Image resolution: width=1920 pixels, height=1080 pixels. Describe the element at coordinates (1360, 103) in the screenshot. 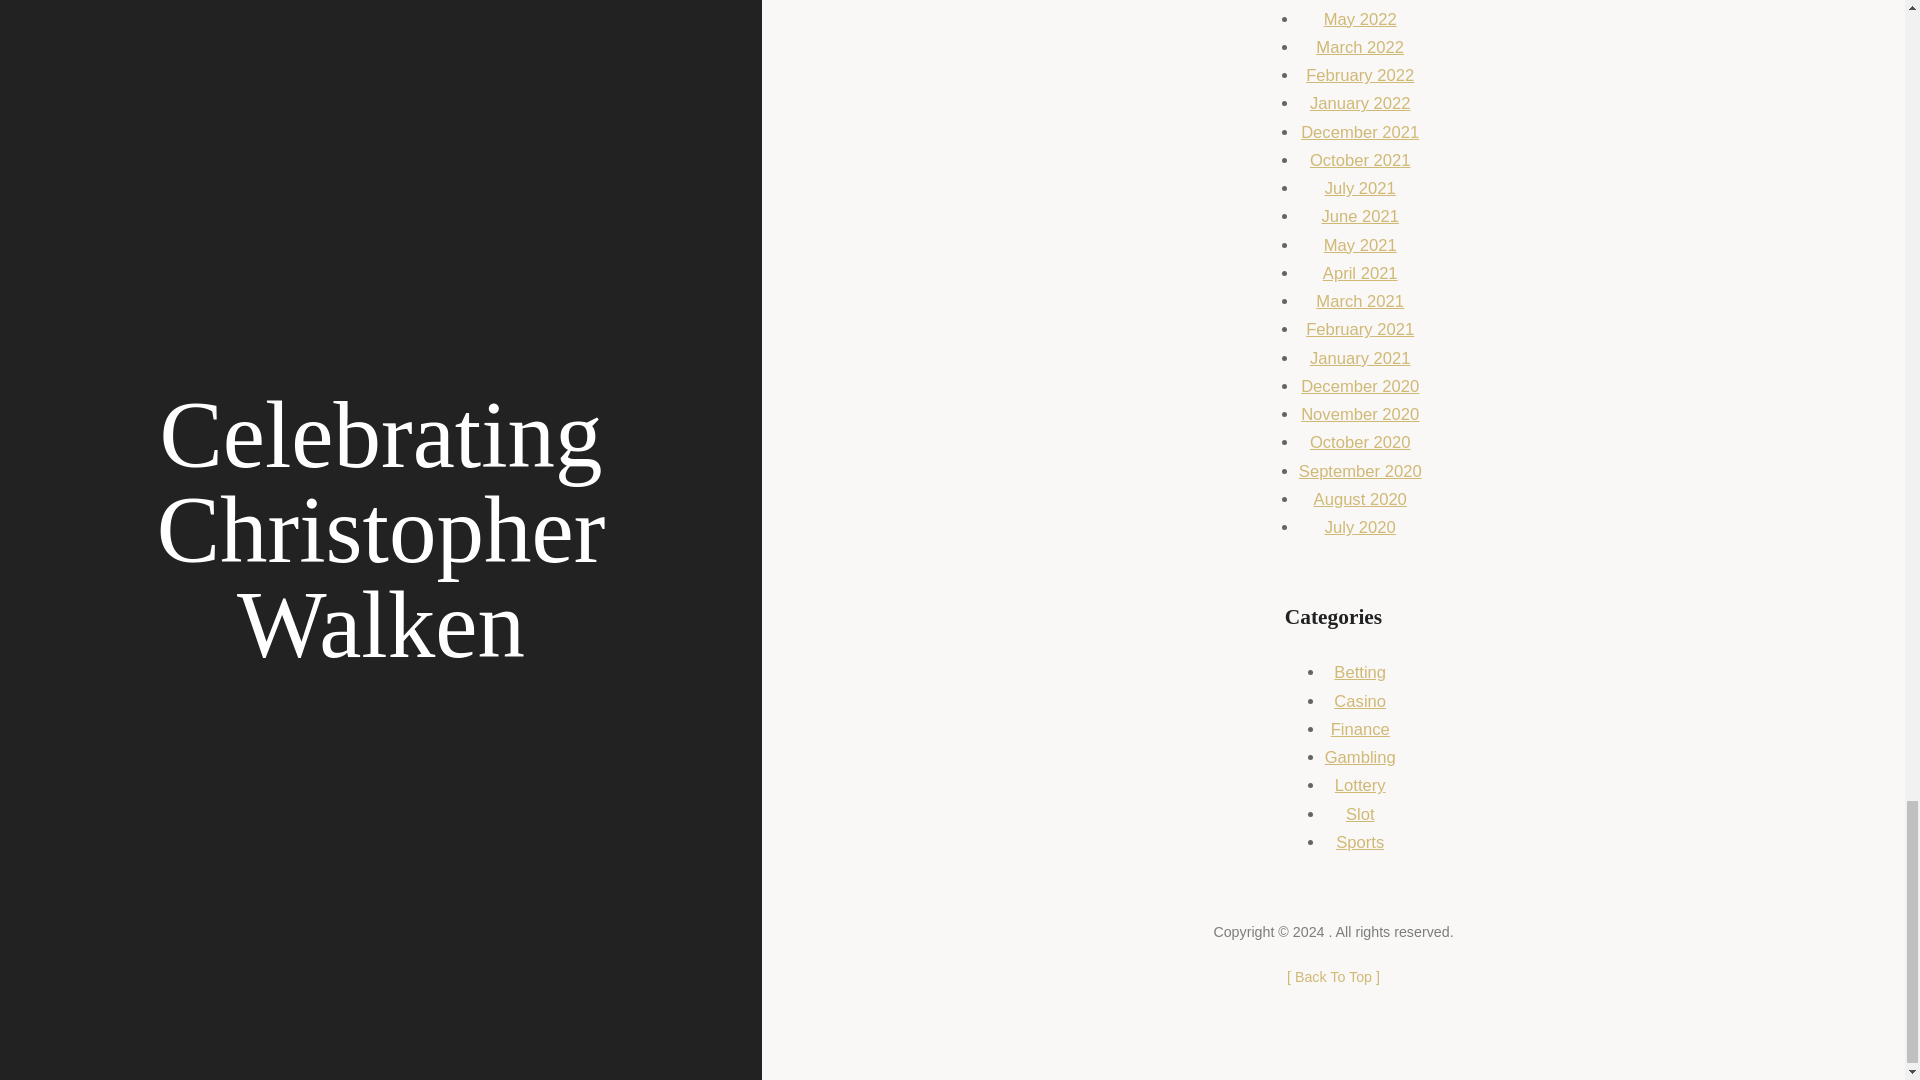

I see `January 2022` at that location.